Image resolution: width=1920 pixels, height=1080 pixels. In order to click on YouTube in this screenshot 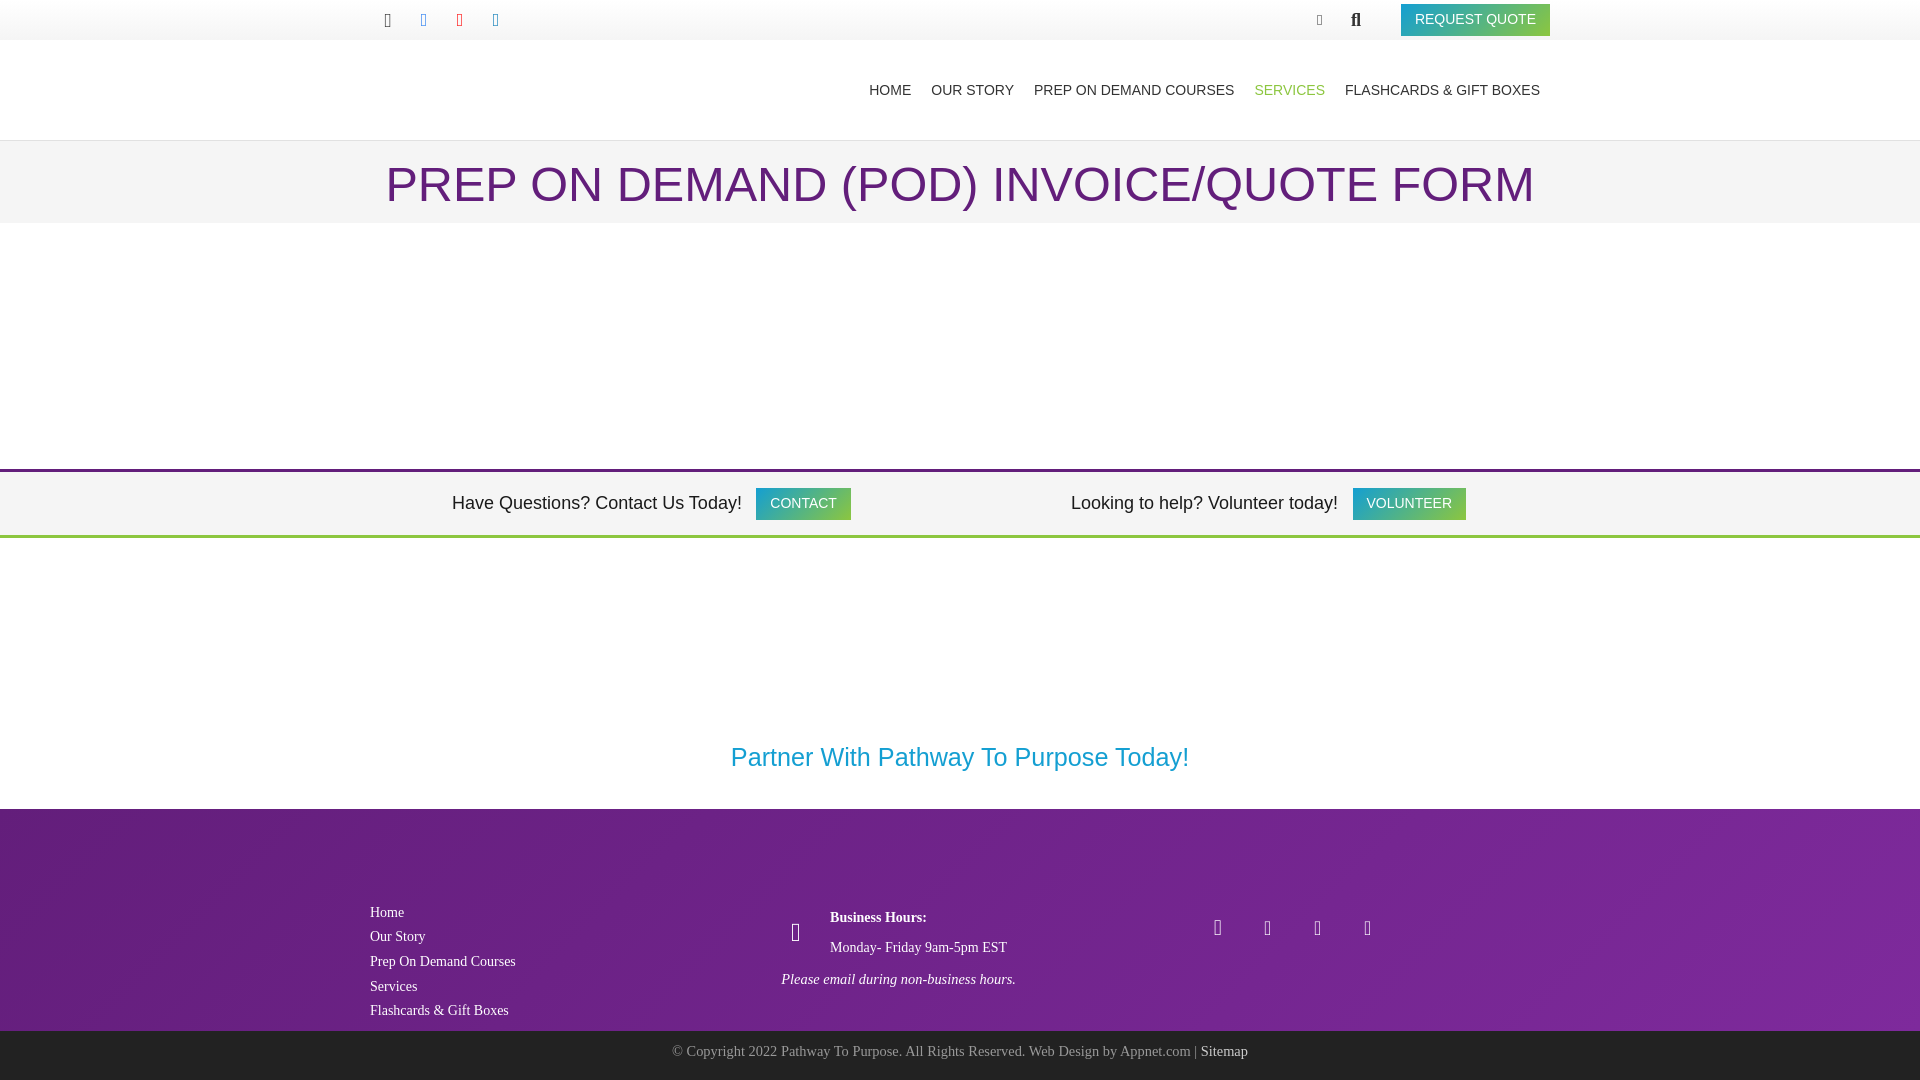, I will do `click(460, 20)`.